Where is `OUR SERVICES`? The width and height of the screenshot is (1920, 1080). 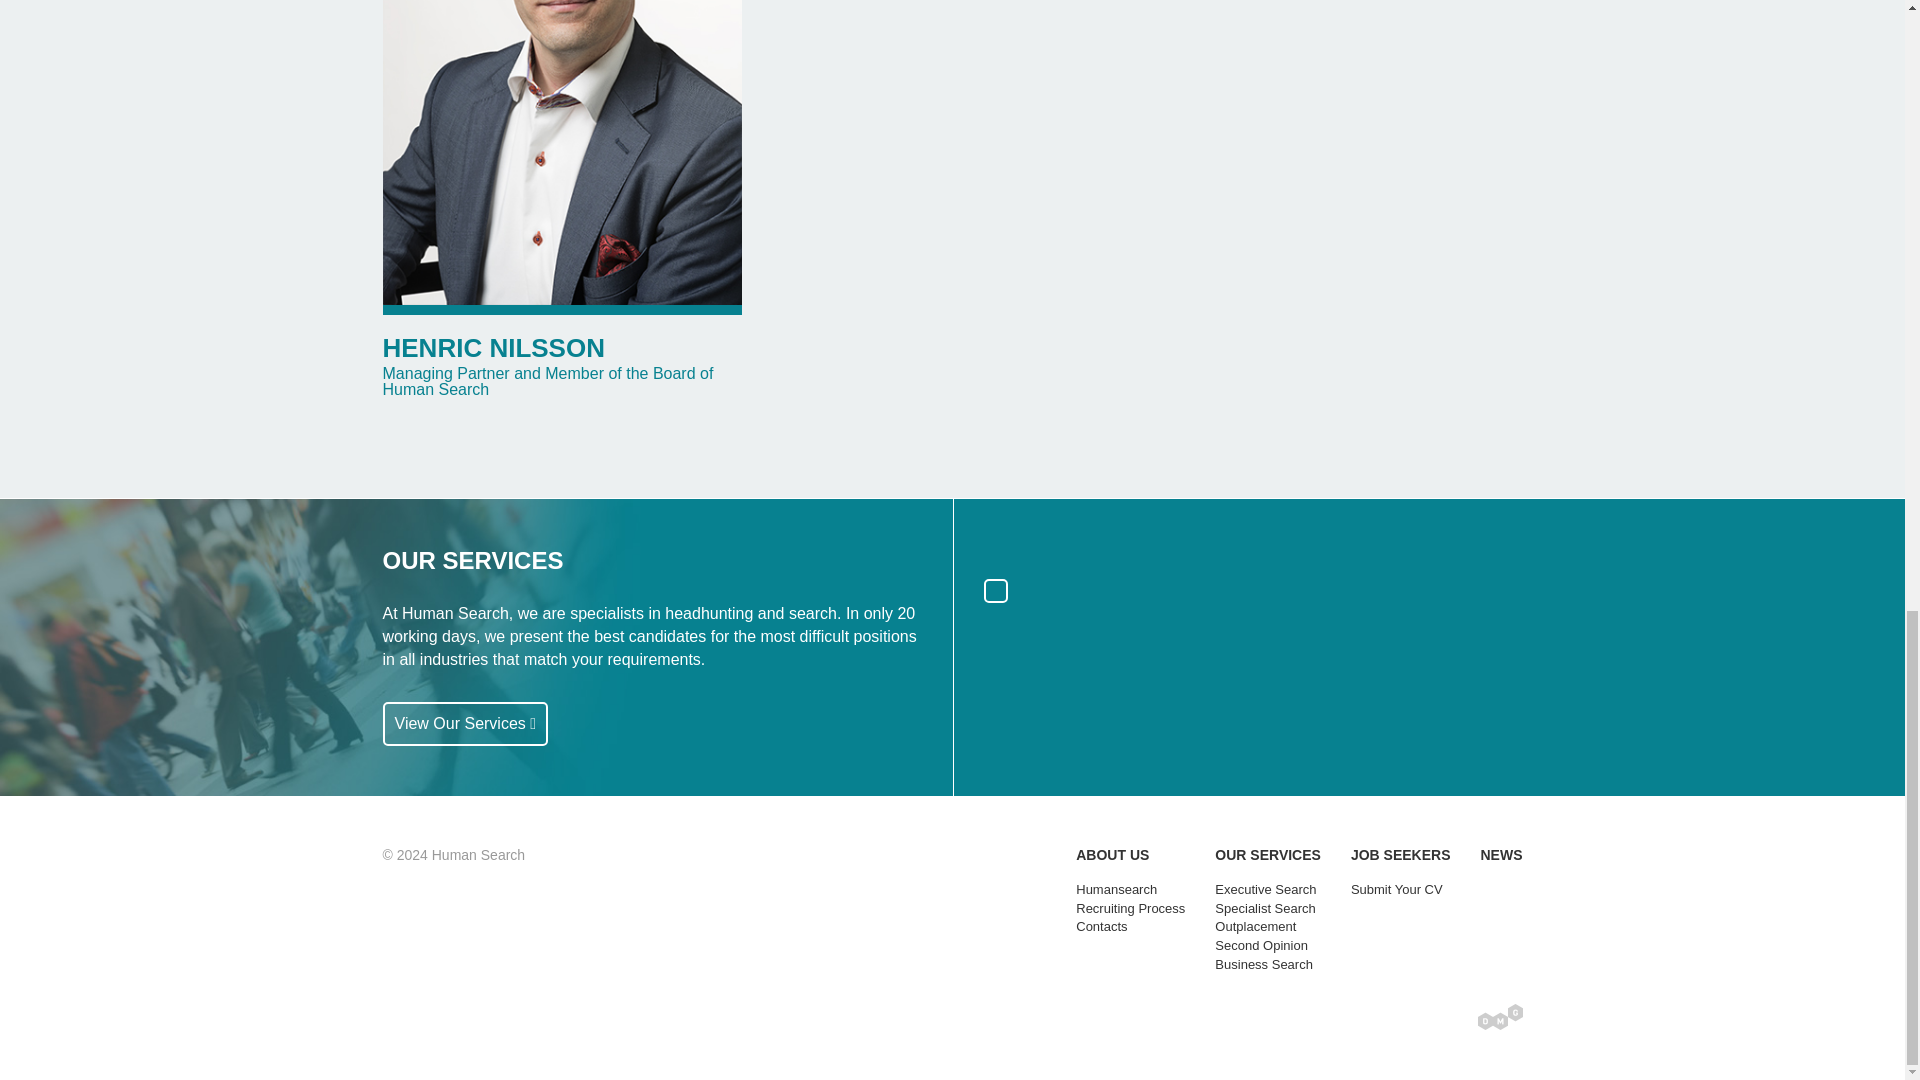
OUR SERVICES is located at coordinates (1268, 854).